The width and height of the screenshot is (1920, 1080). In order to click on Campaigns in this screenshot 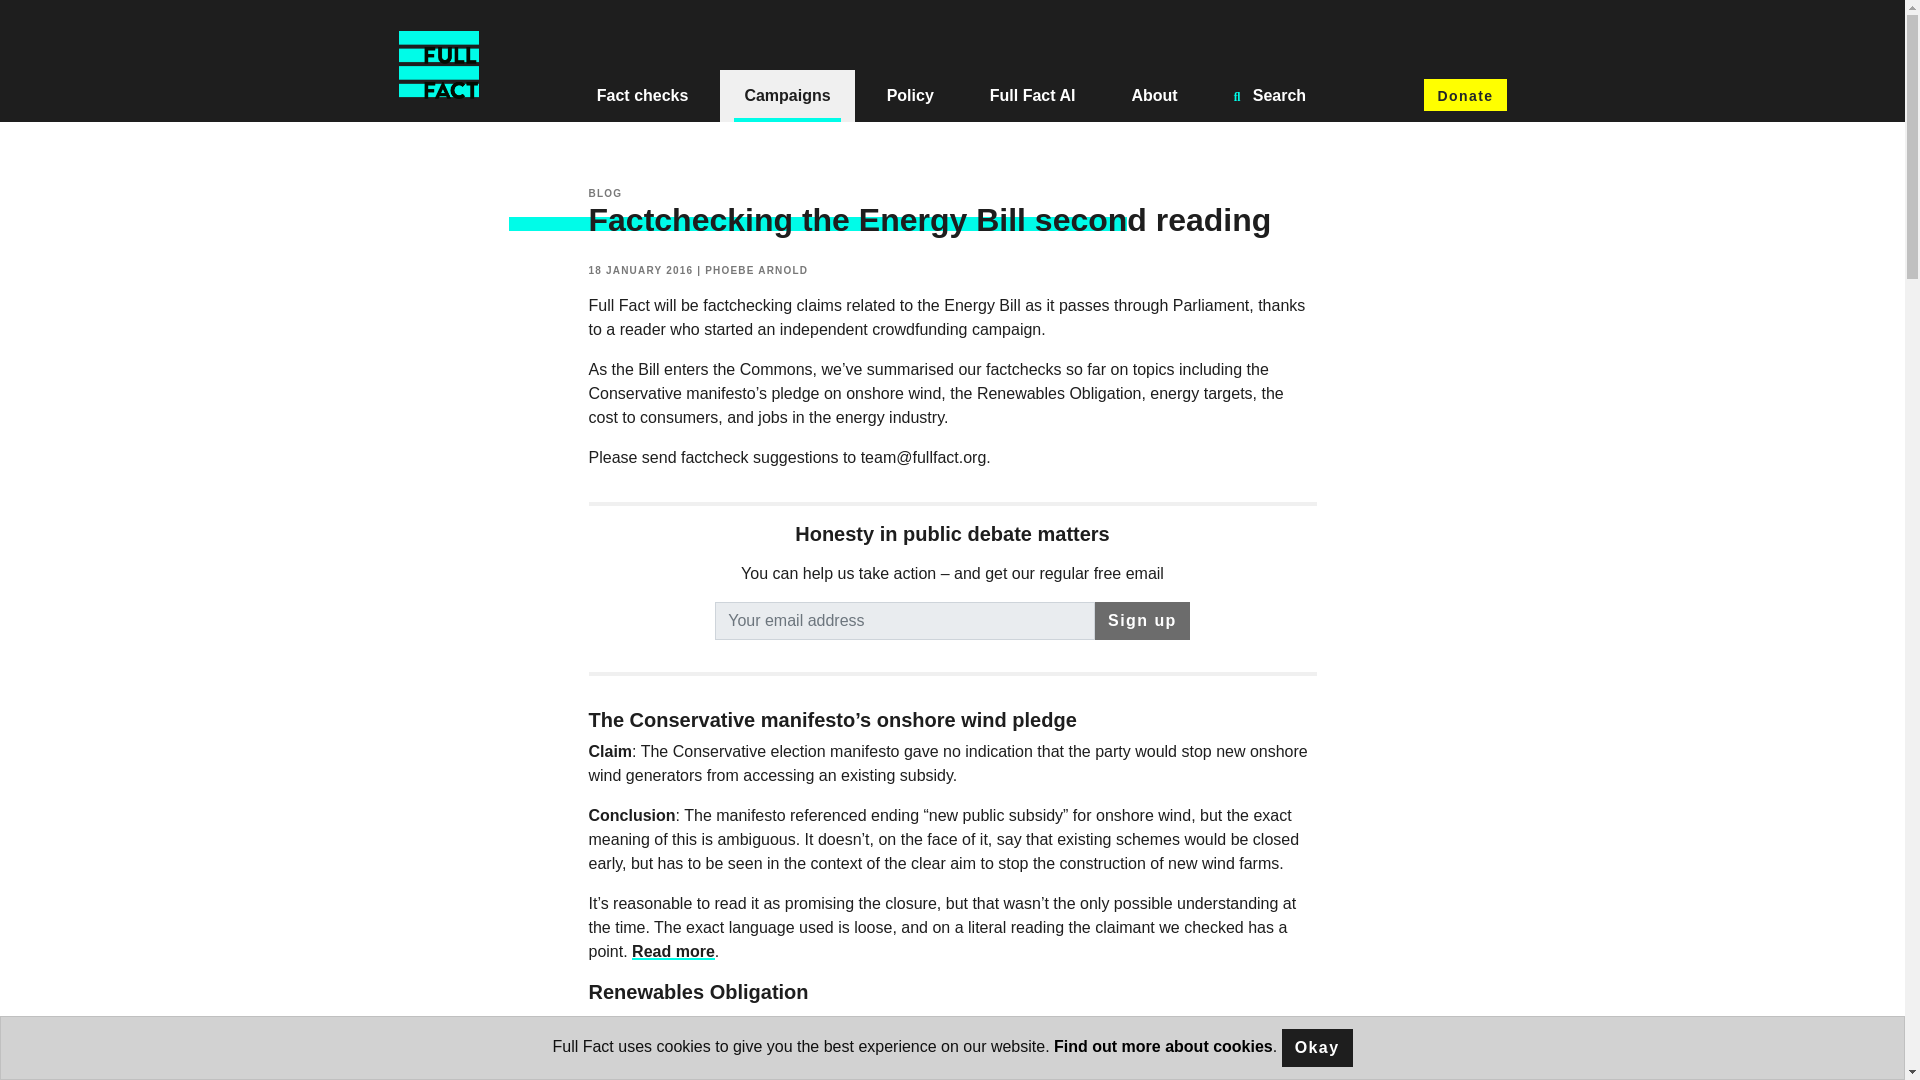, I will do `click(787, 96)`.